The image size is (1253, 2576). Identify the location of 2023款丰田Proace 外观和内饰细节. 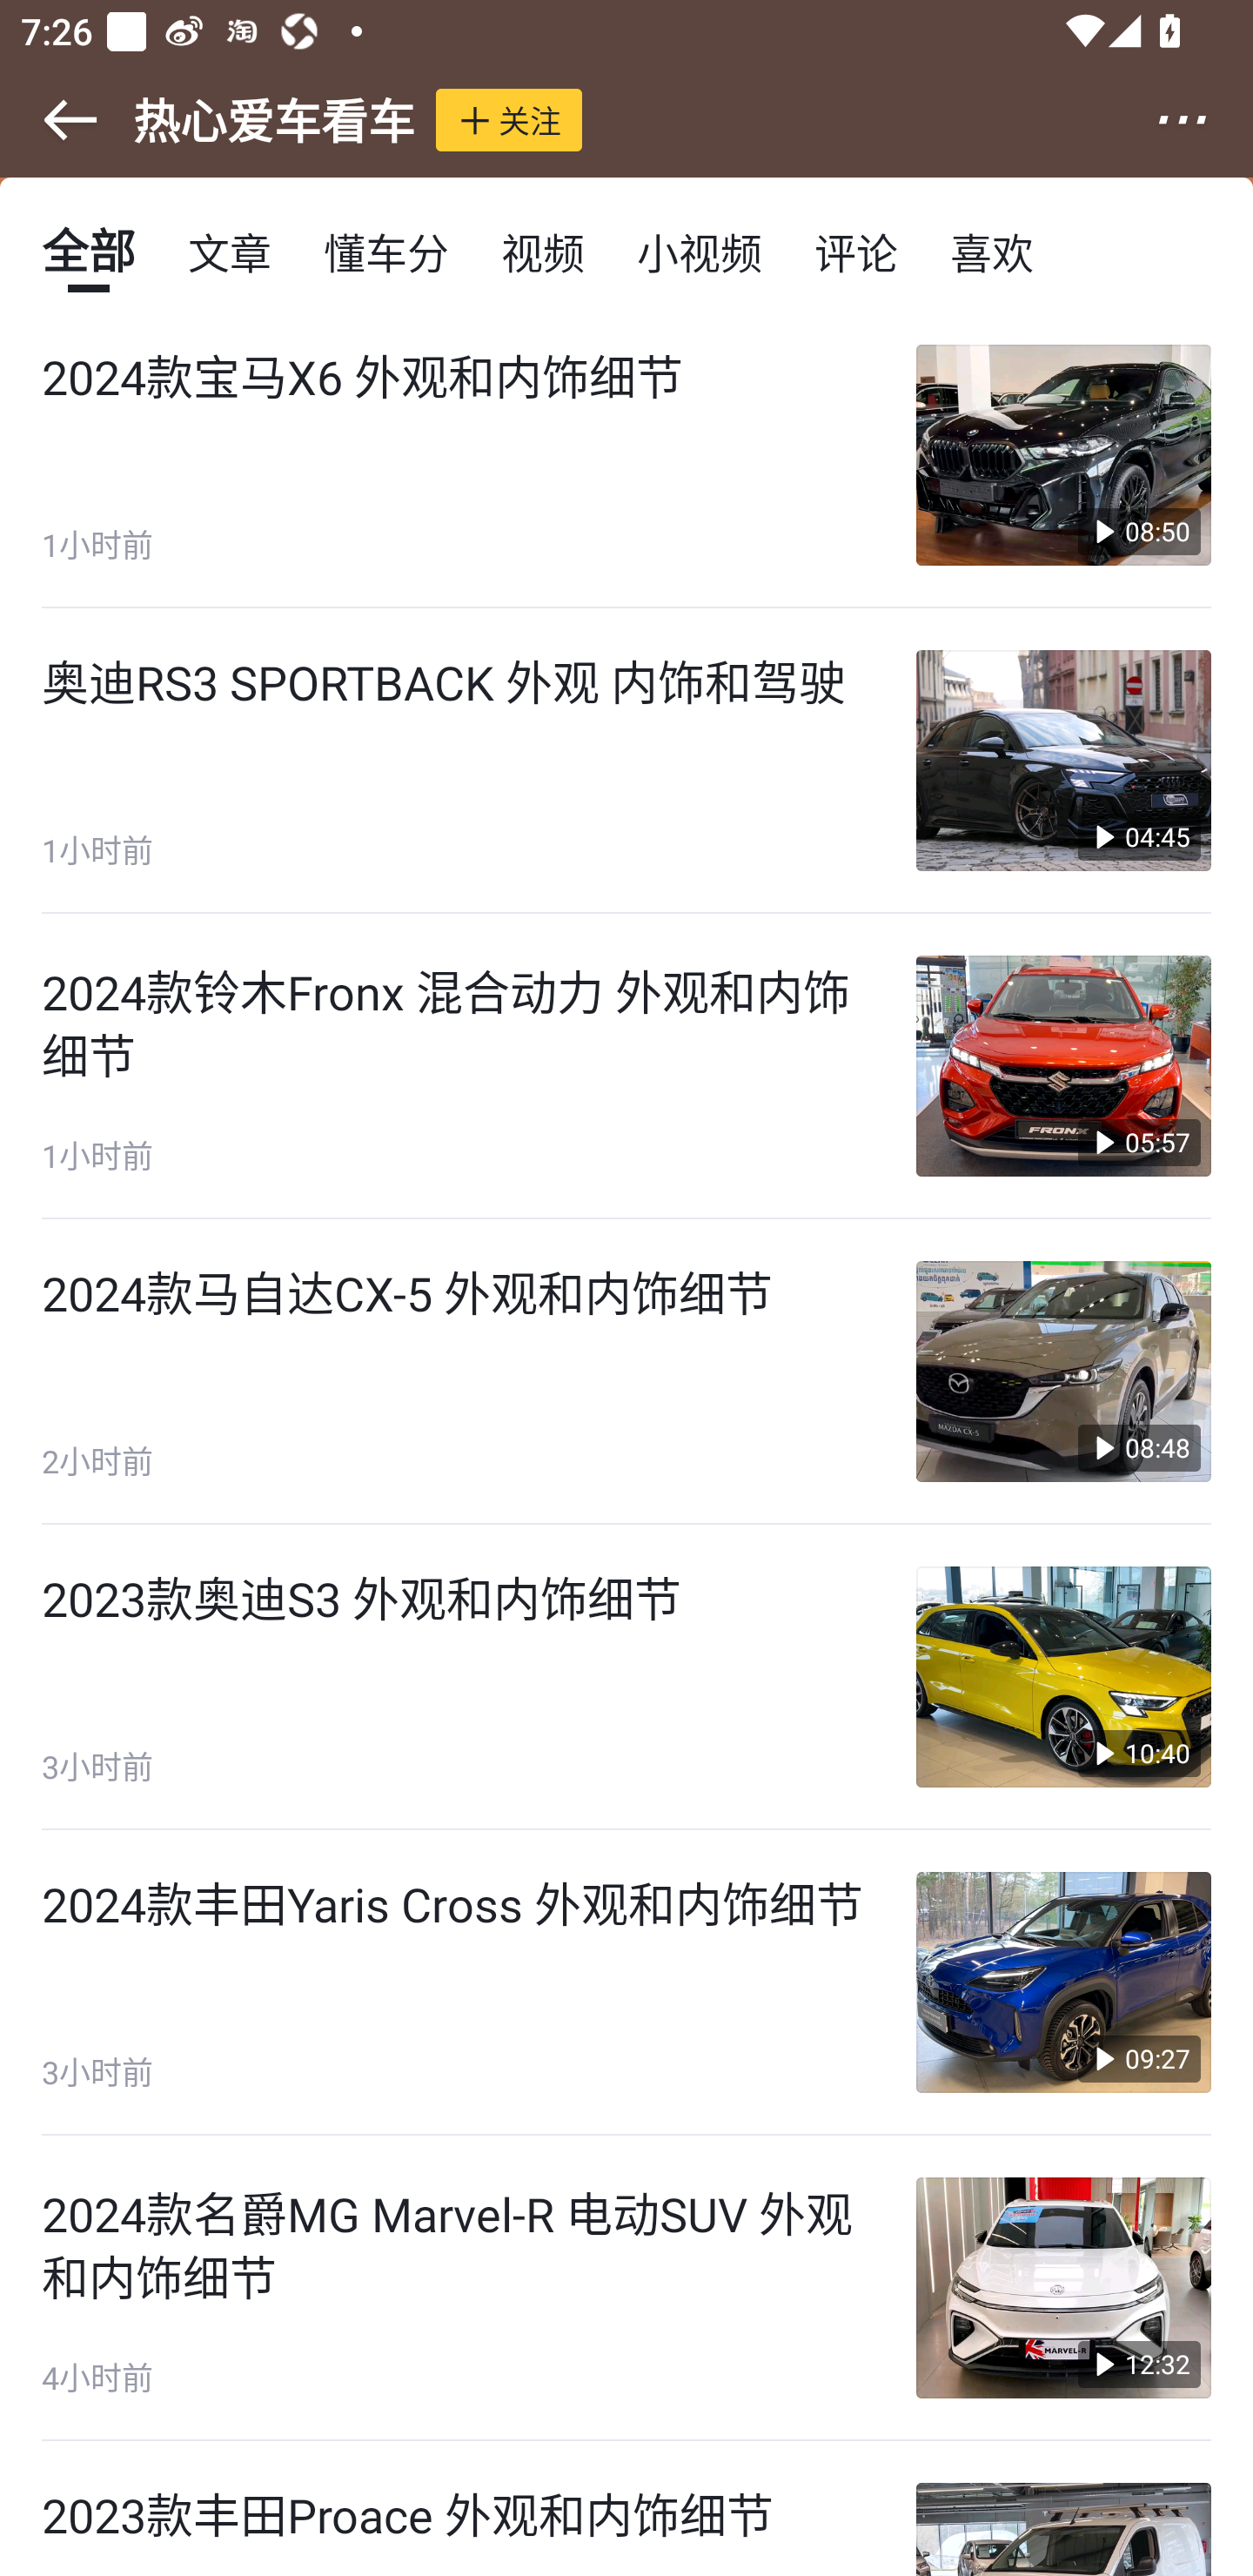
(626, 2509).